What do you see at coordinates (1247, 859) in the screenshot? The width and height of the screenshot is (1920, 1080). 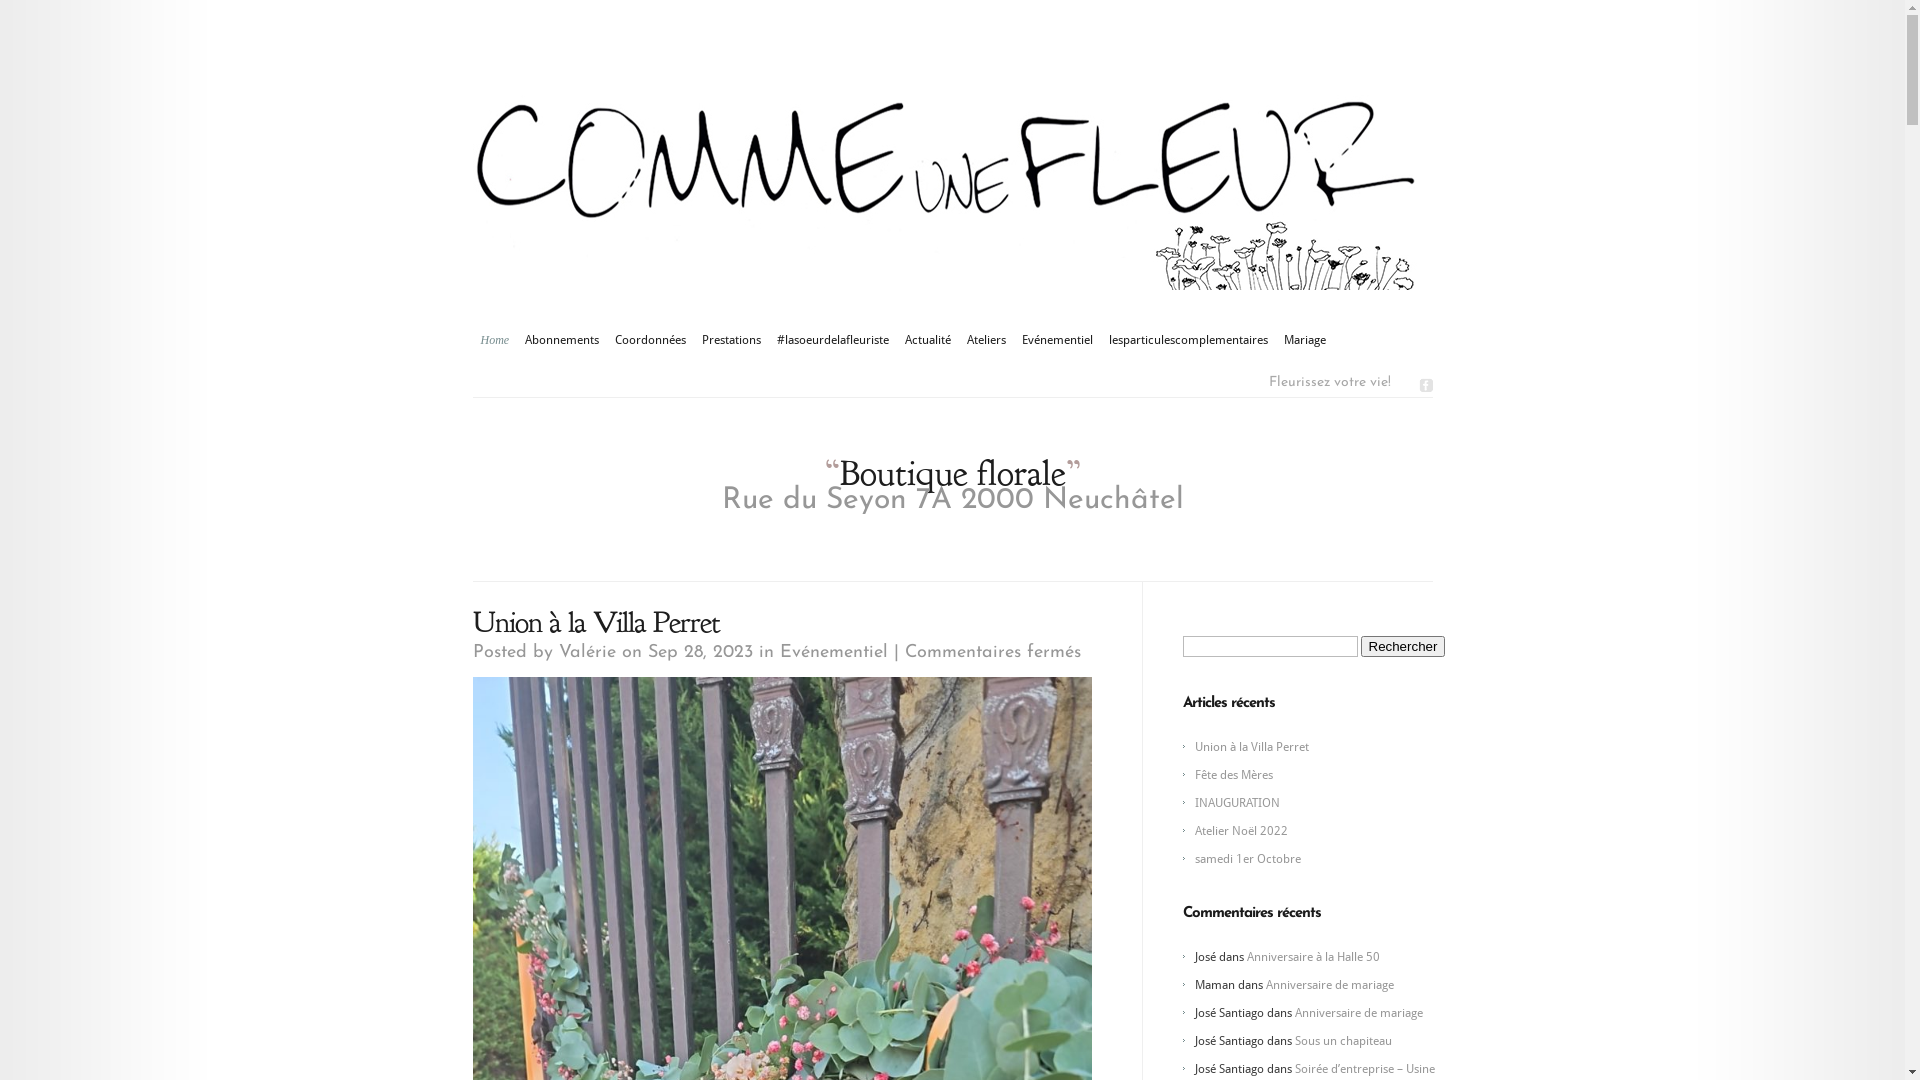 I see `samedi 1er Octobre` at bounding box center [1247, 859].